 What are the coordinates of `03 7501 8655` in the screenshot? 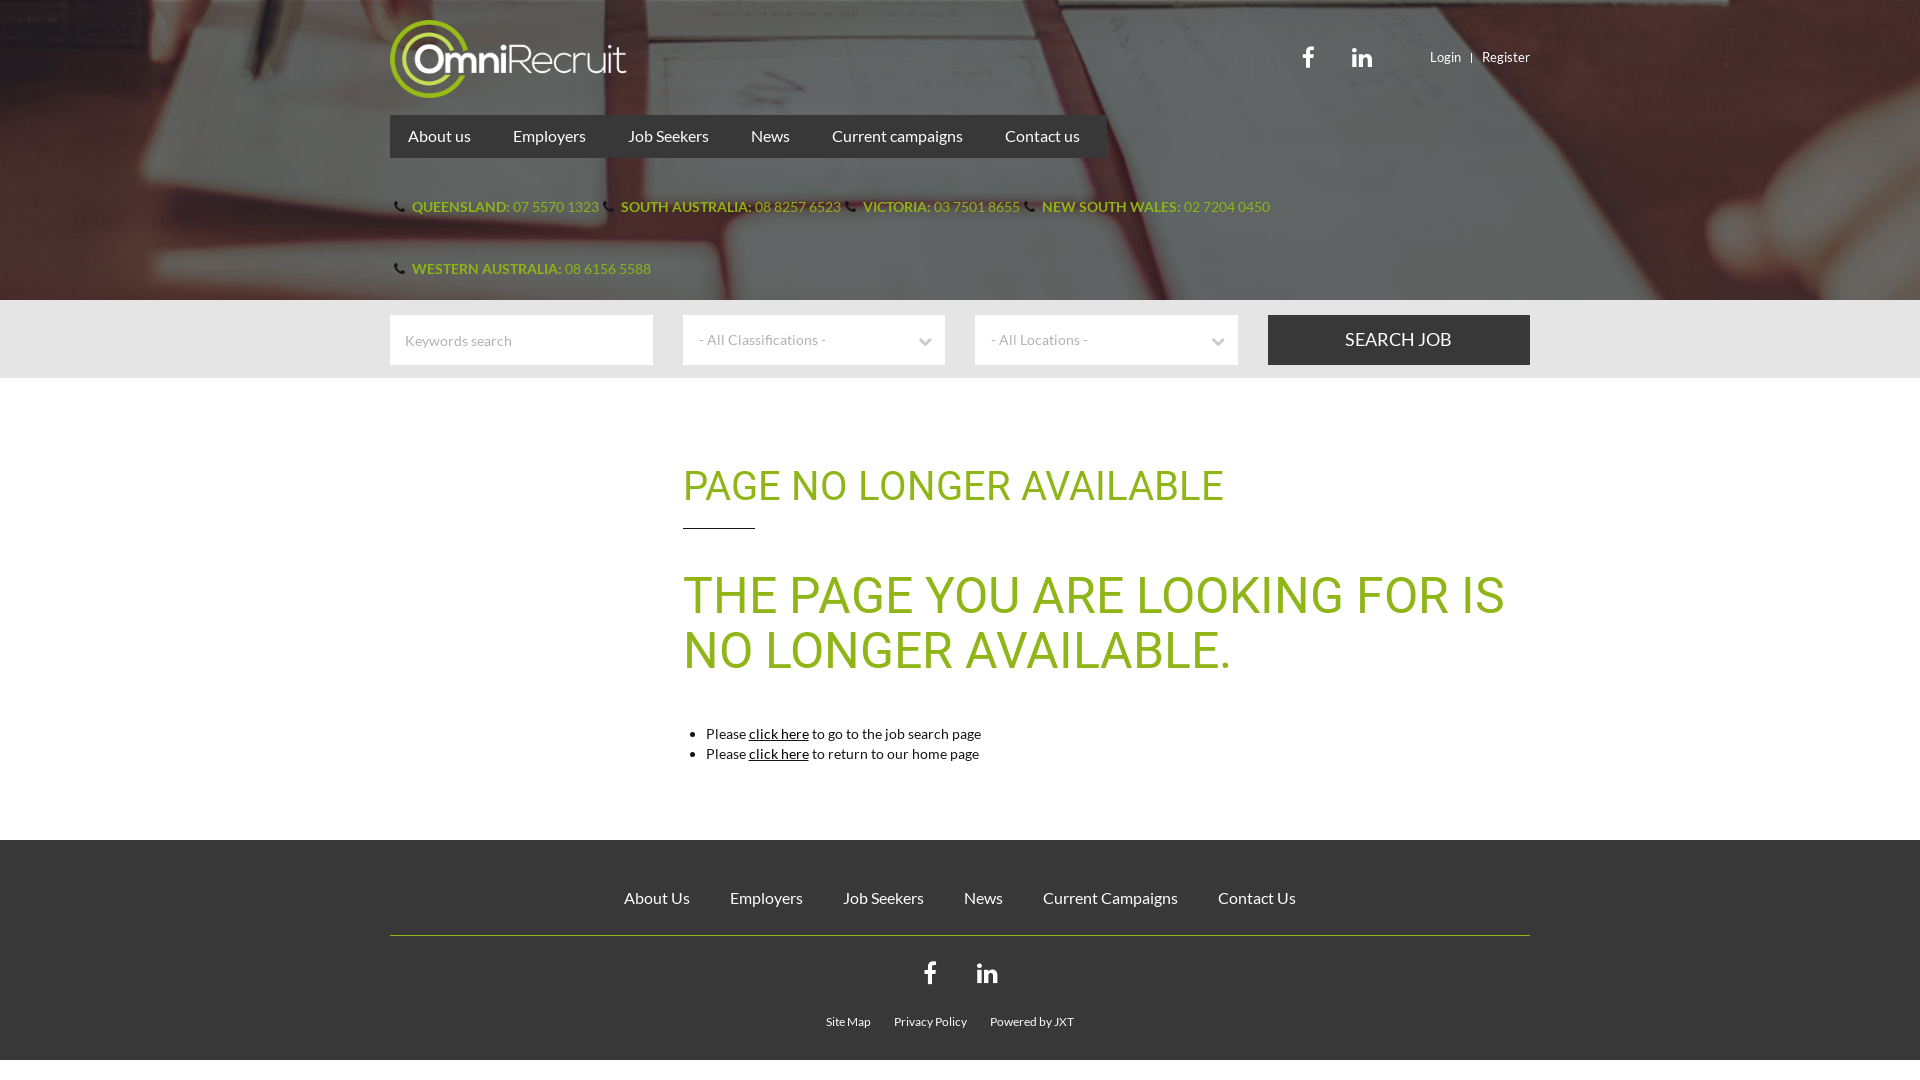 It's located at (977, 206).